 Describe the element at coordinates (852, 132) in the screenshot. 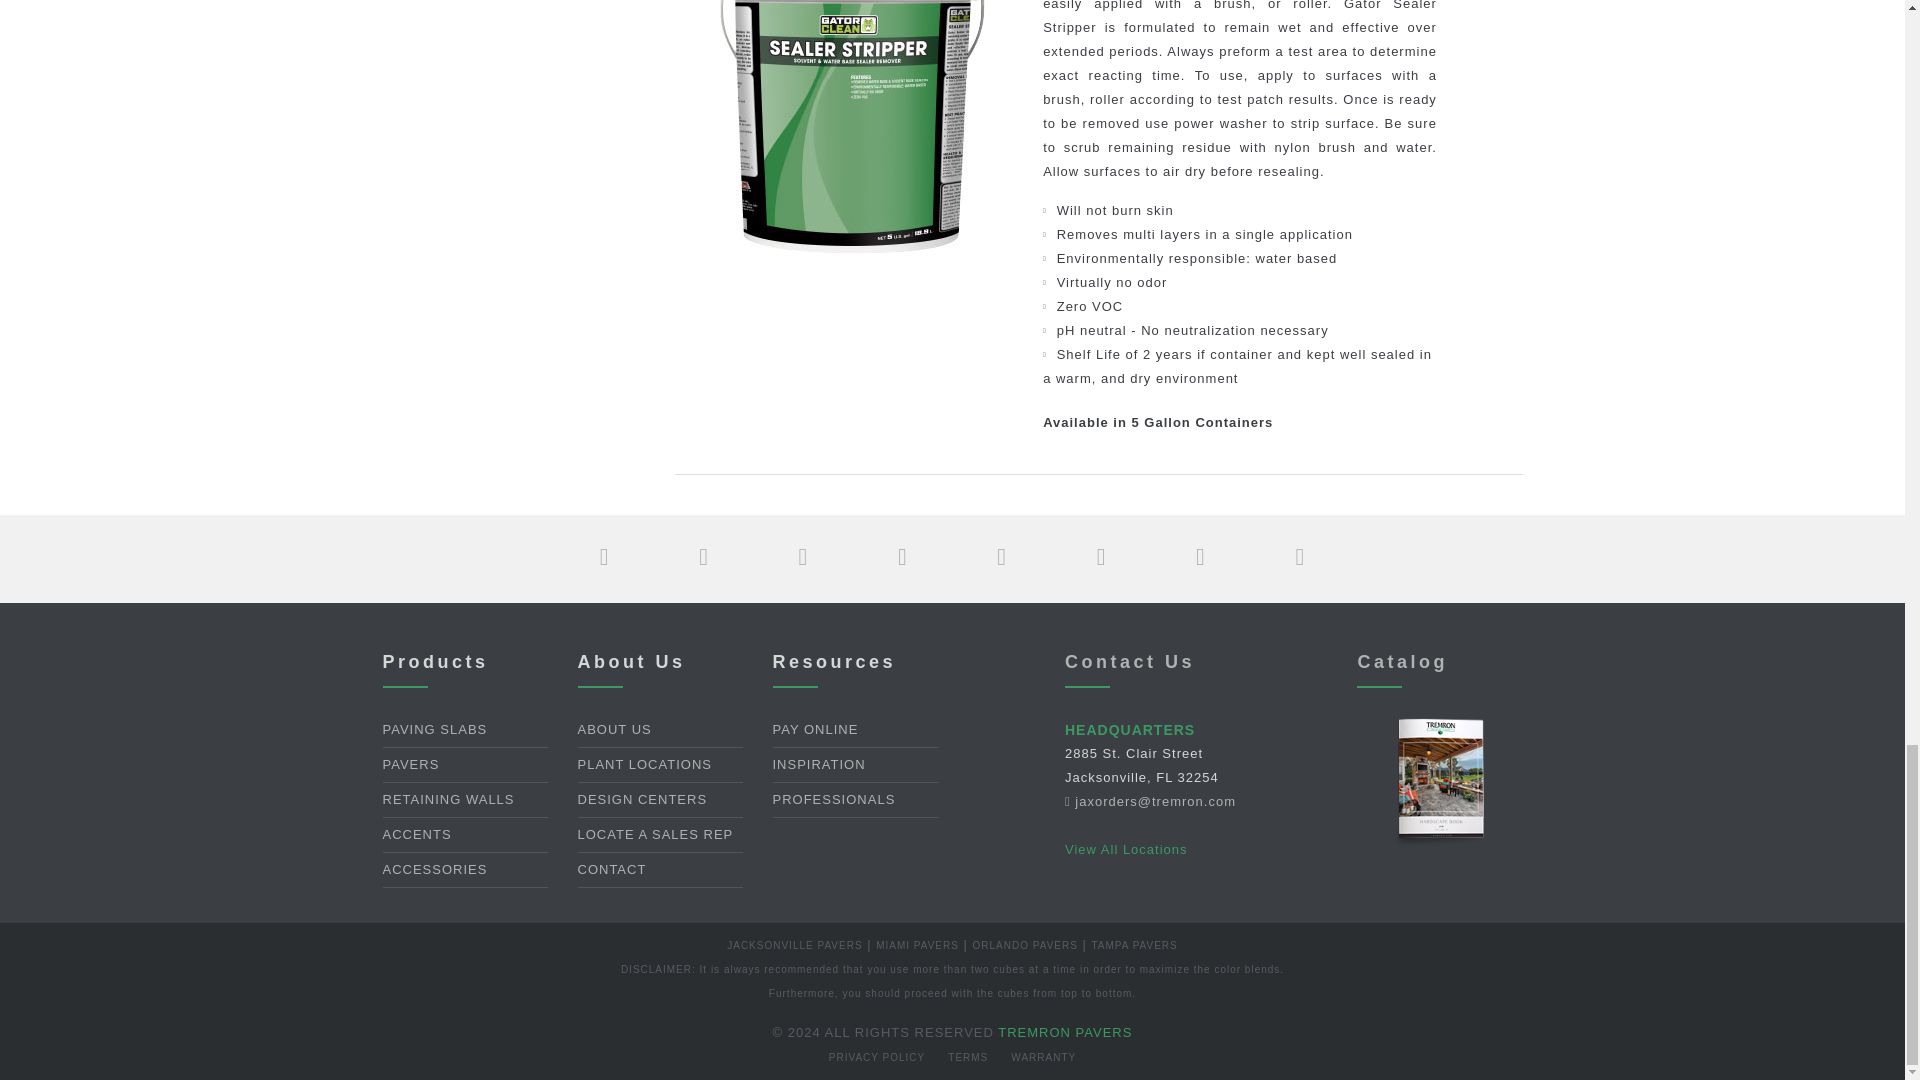

I see `Sealer Stripper` at that location.